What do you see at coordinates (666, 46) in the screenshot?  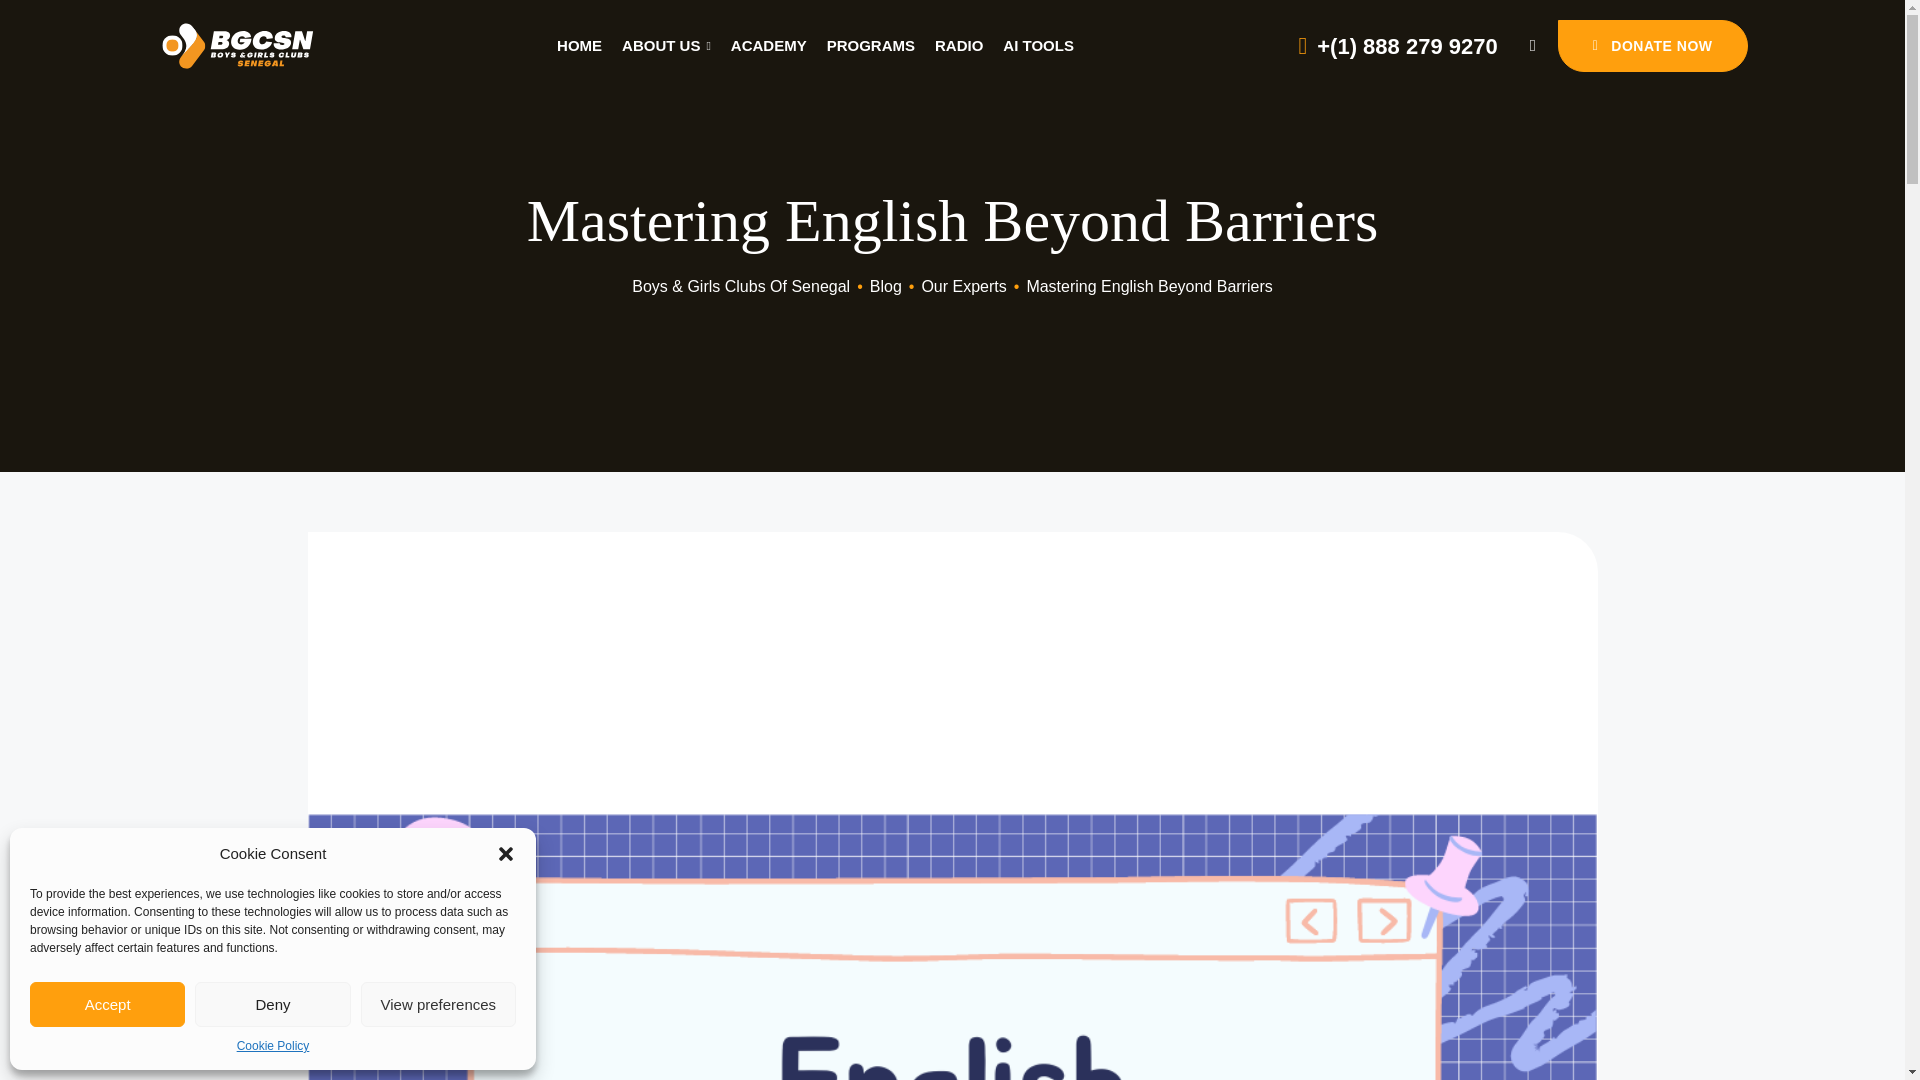 I see `ABOUT US` at bounding box center [666, 46].